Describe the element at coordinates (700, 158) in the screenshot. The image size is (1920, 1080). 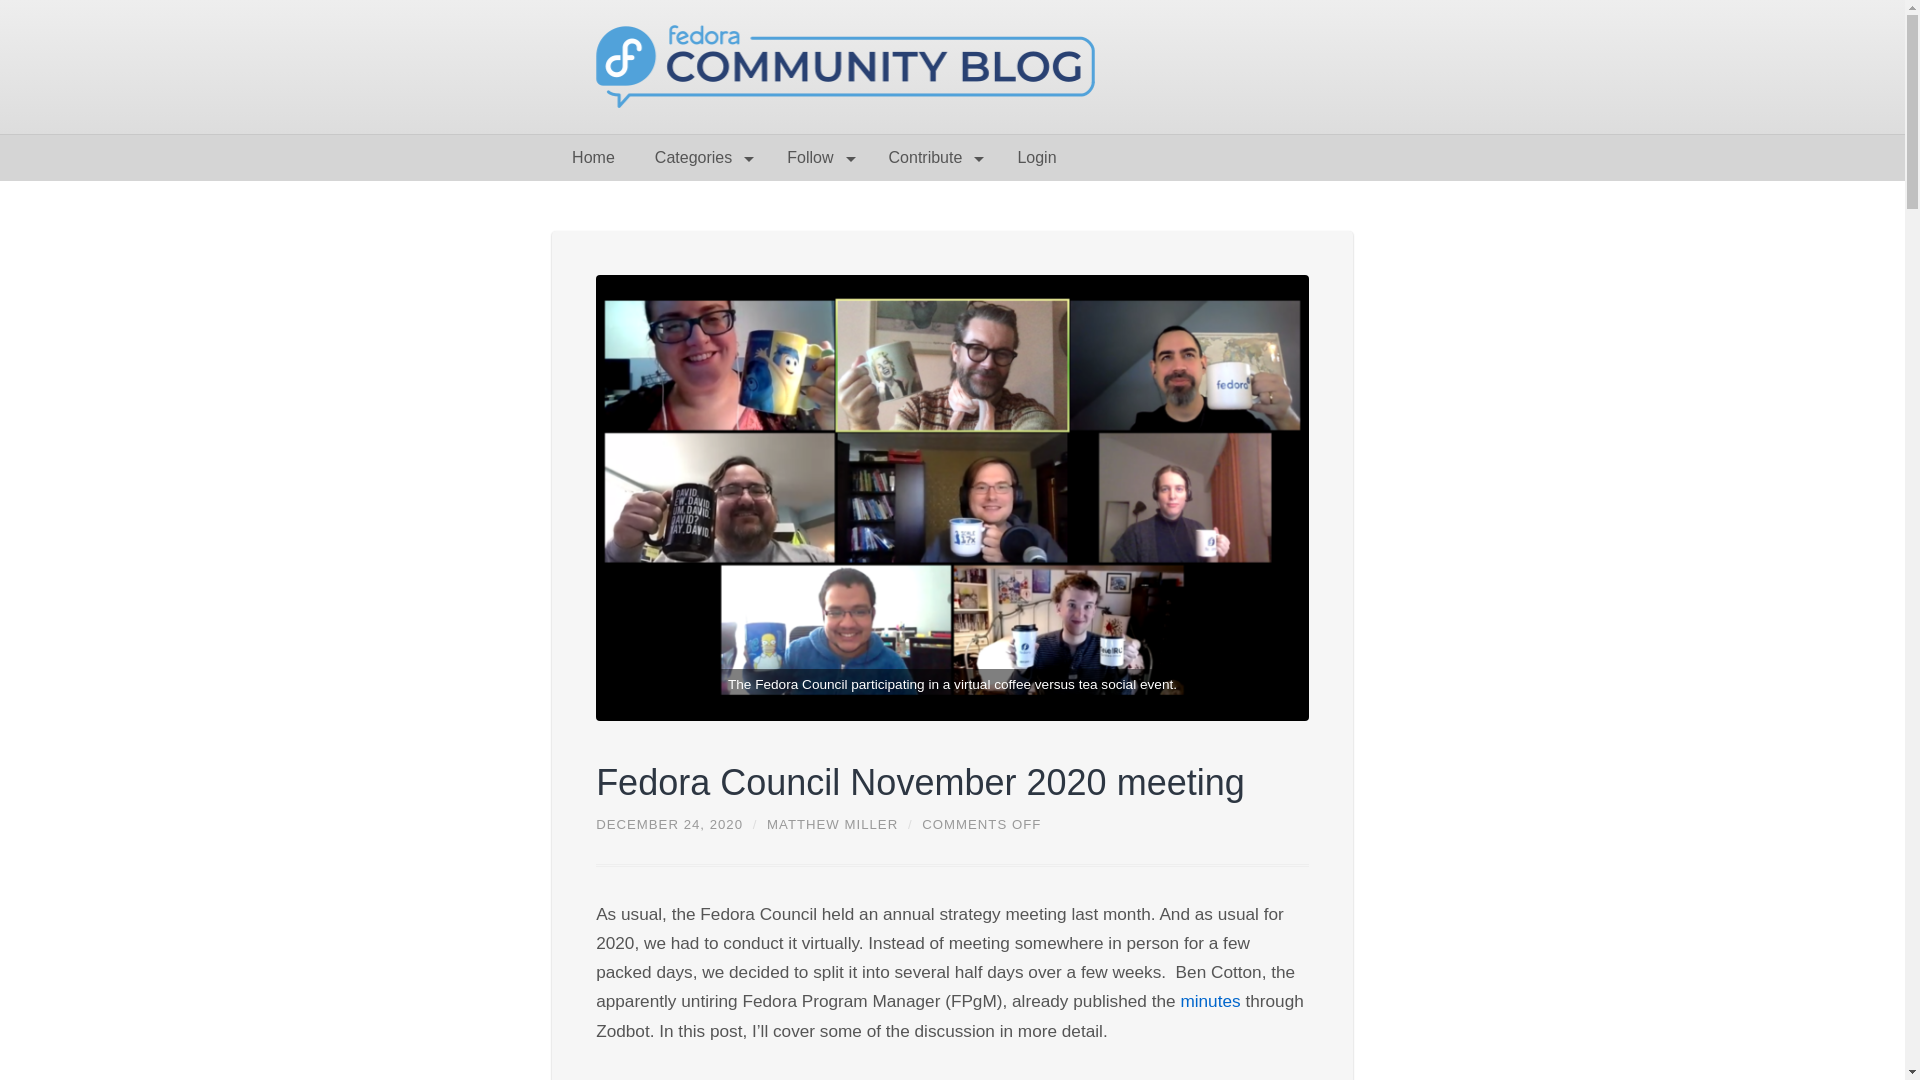
I see `Categories` at that location.